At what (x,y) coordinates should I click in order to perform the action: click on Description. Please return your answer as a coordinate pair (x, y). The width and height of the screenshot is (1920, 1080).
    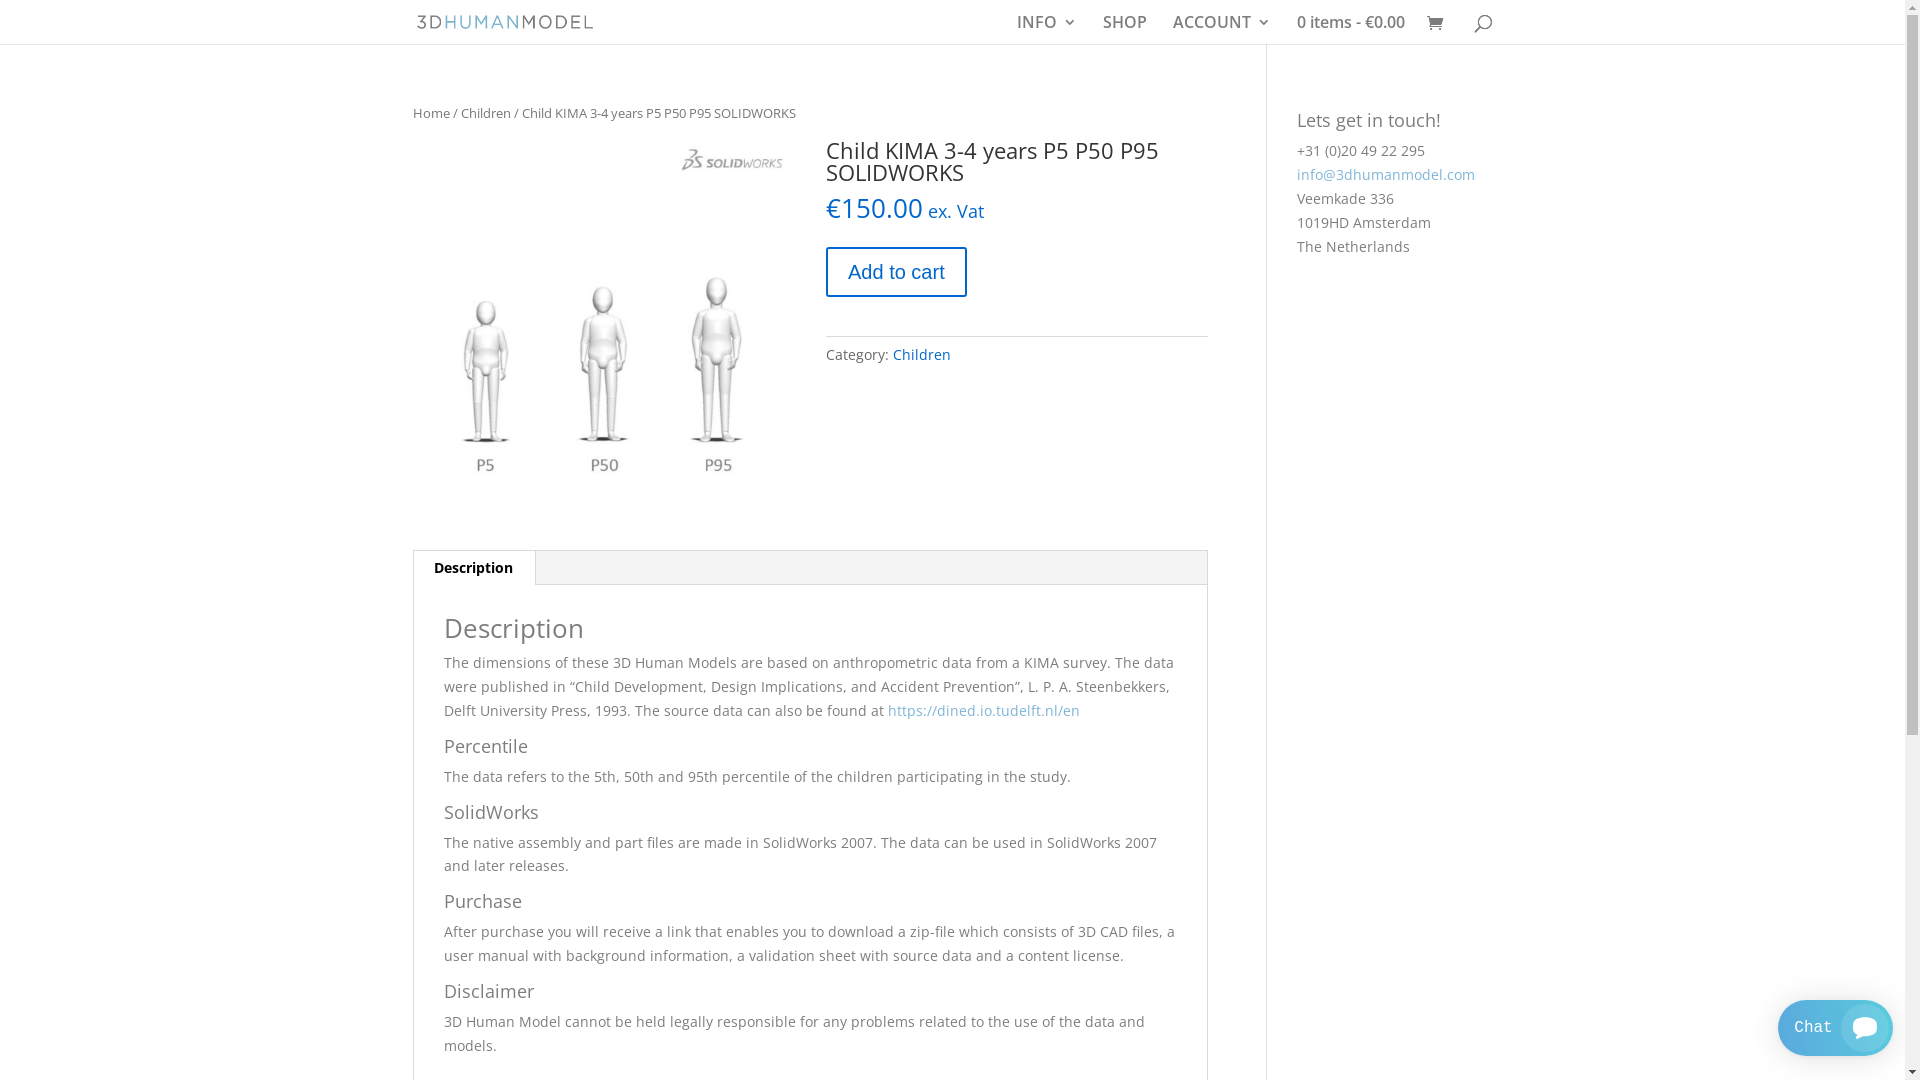
    Looking at the image, I should click on (474, 568).